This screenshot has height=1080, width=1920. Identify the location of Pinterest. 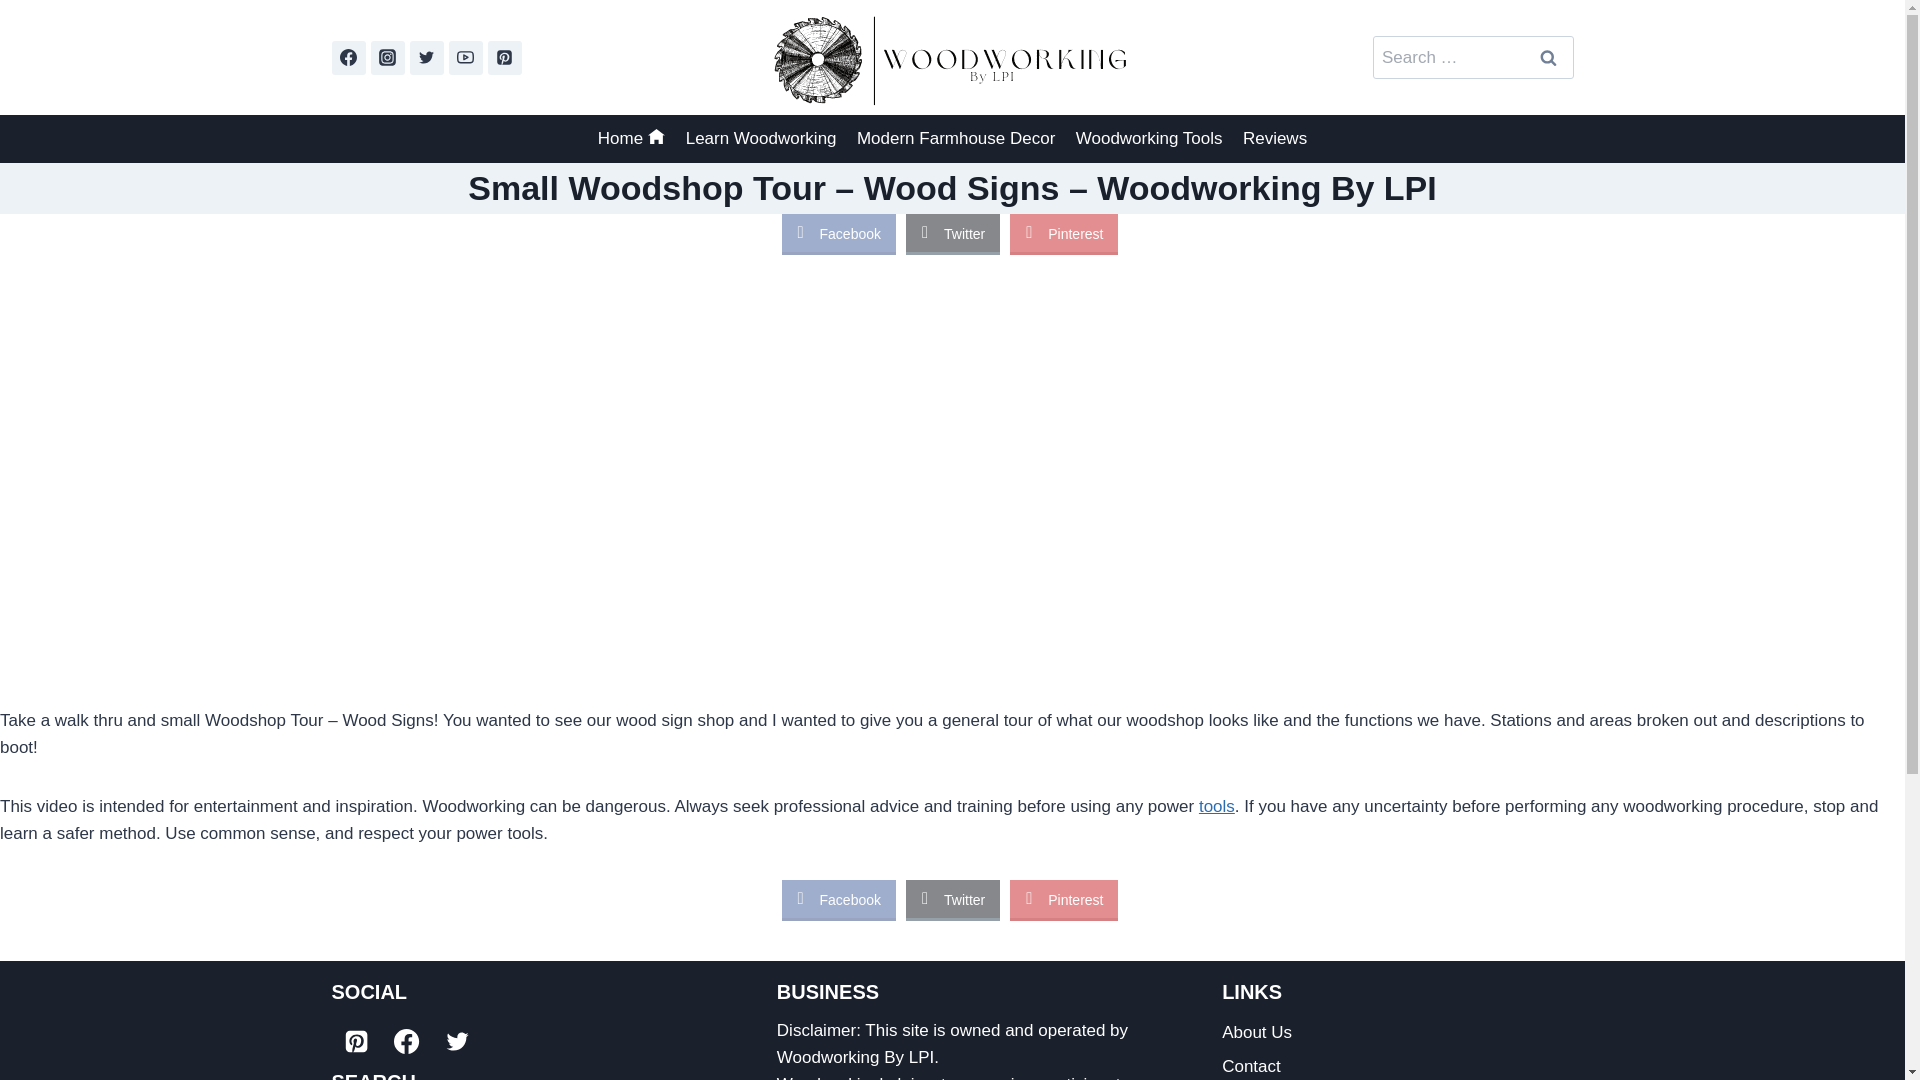
(1063, 232).